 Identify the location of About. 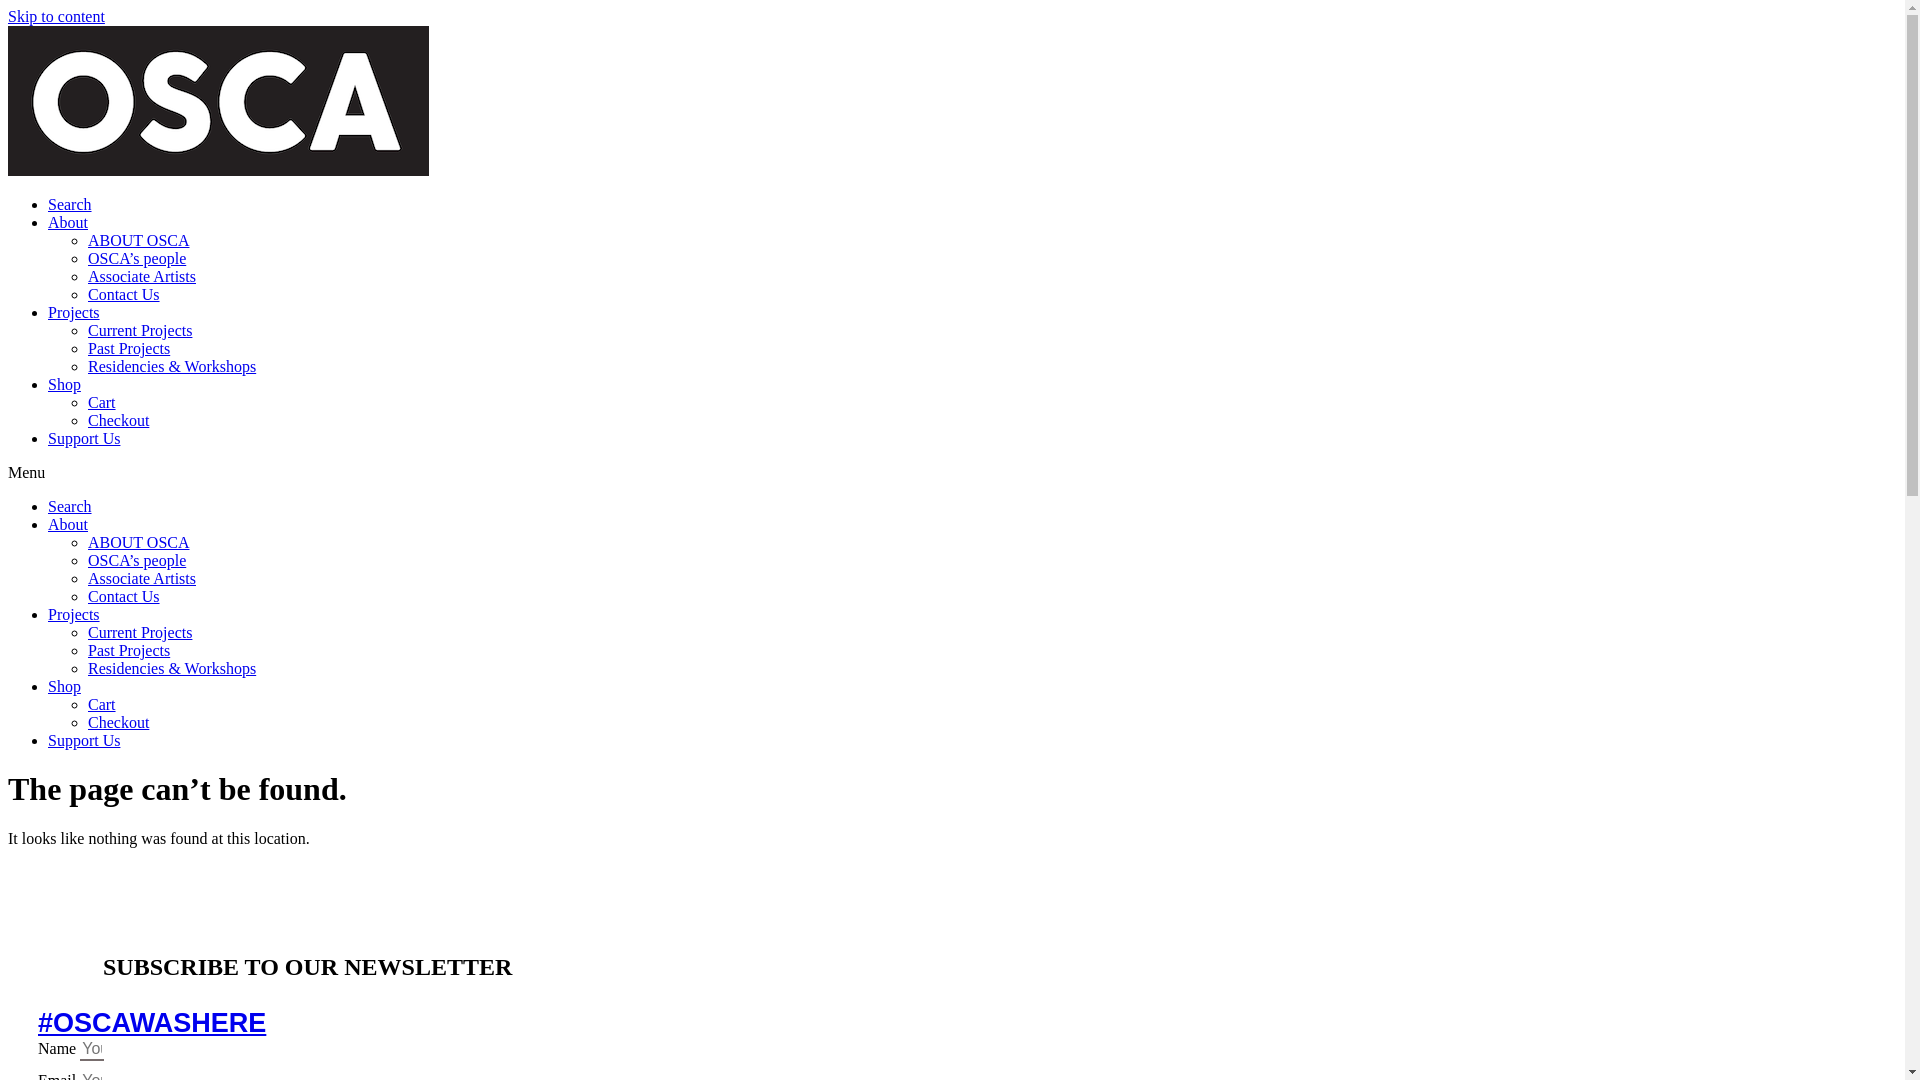
(68, 524).